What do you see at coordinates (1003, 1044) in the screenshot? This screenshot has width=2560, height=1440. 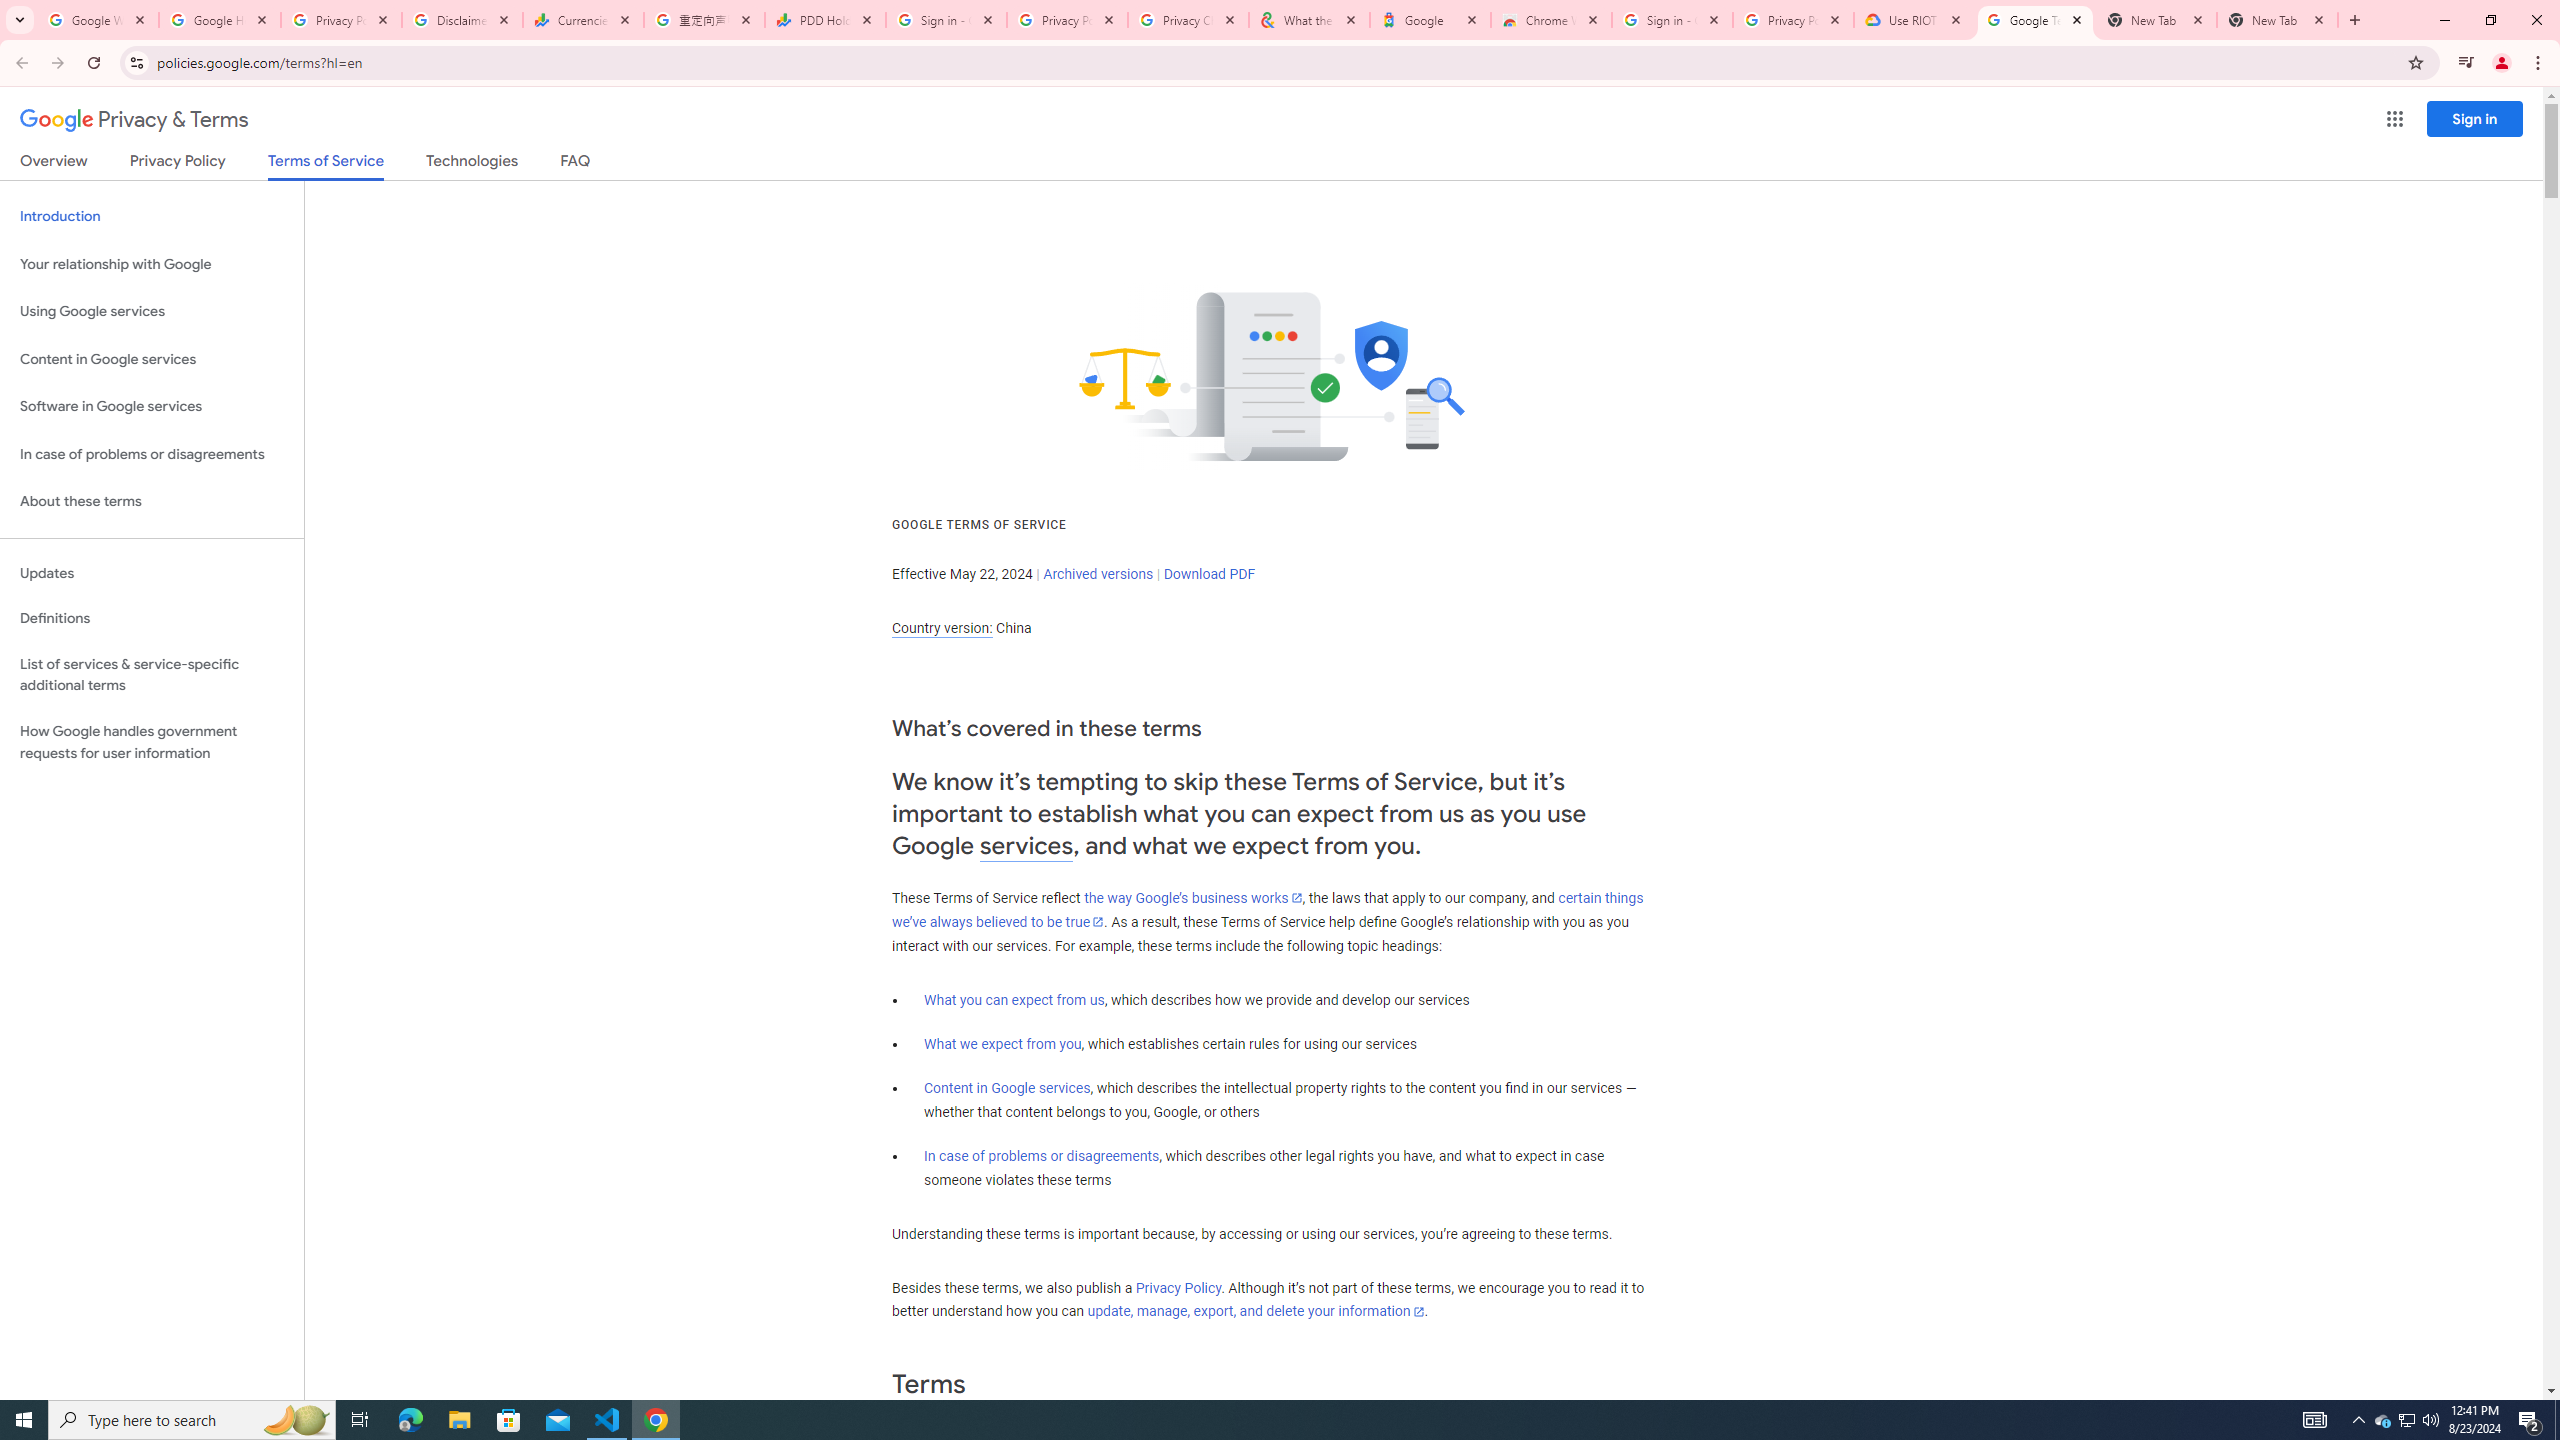 I see `What we expect from you` at bounding box center [1003, 1044].